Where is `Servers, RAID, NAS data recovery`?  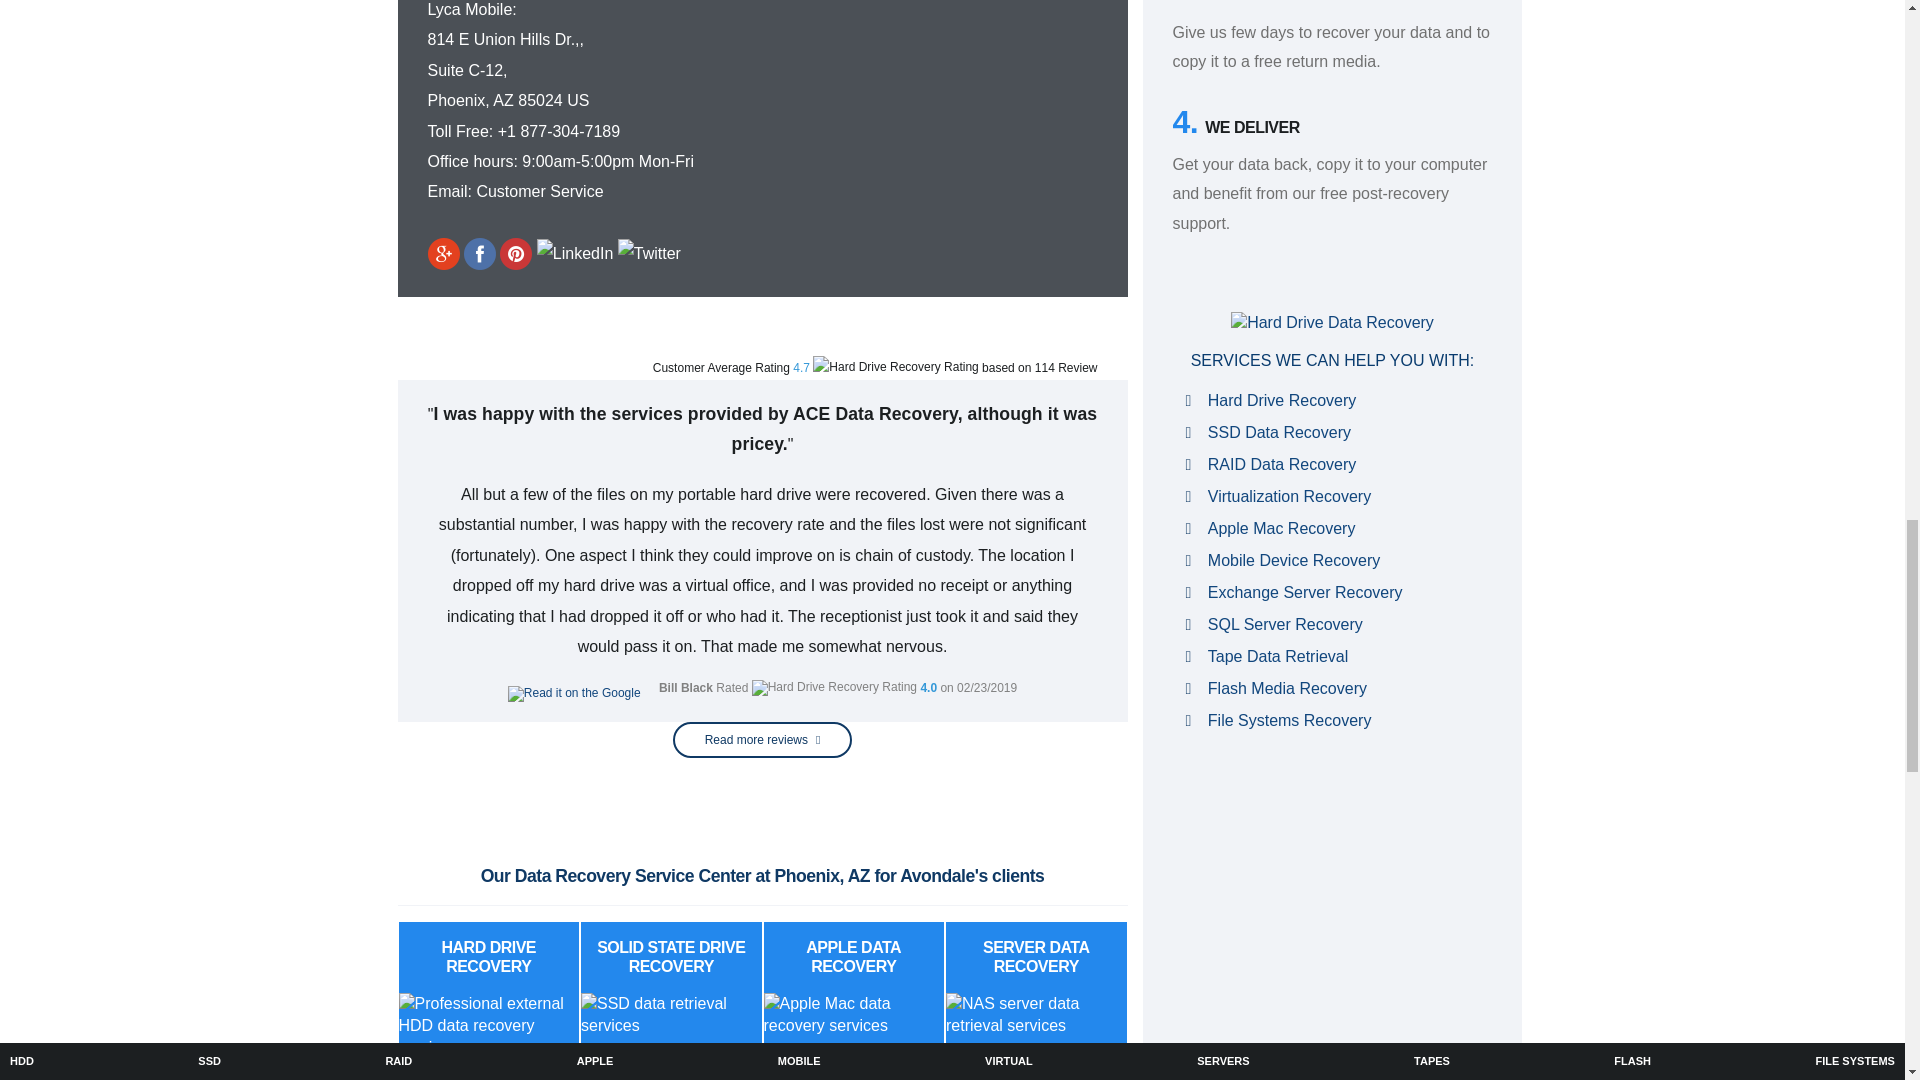 Servers, RAID, NAS data recovery is located at coordinates (1036, 1014).